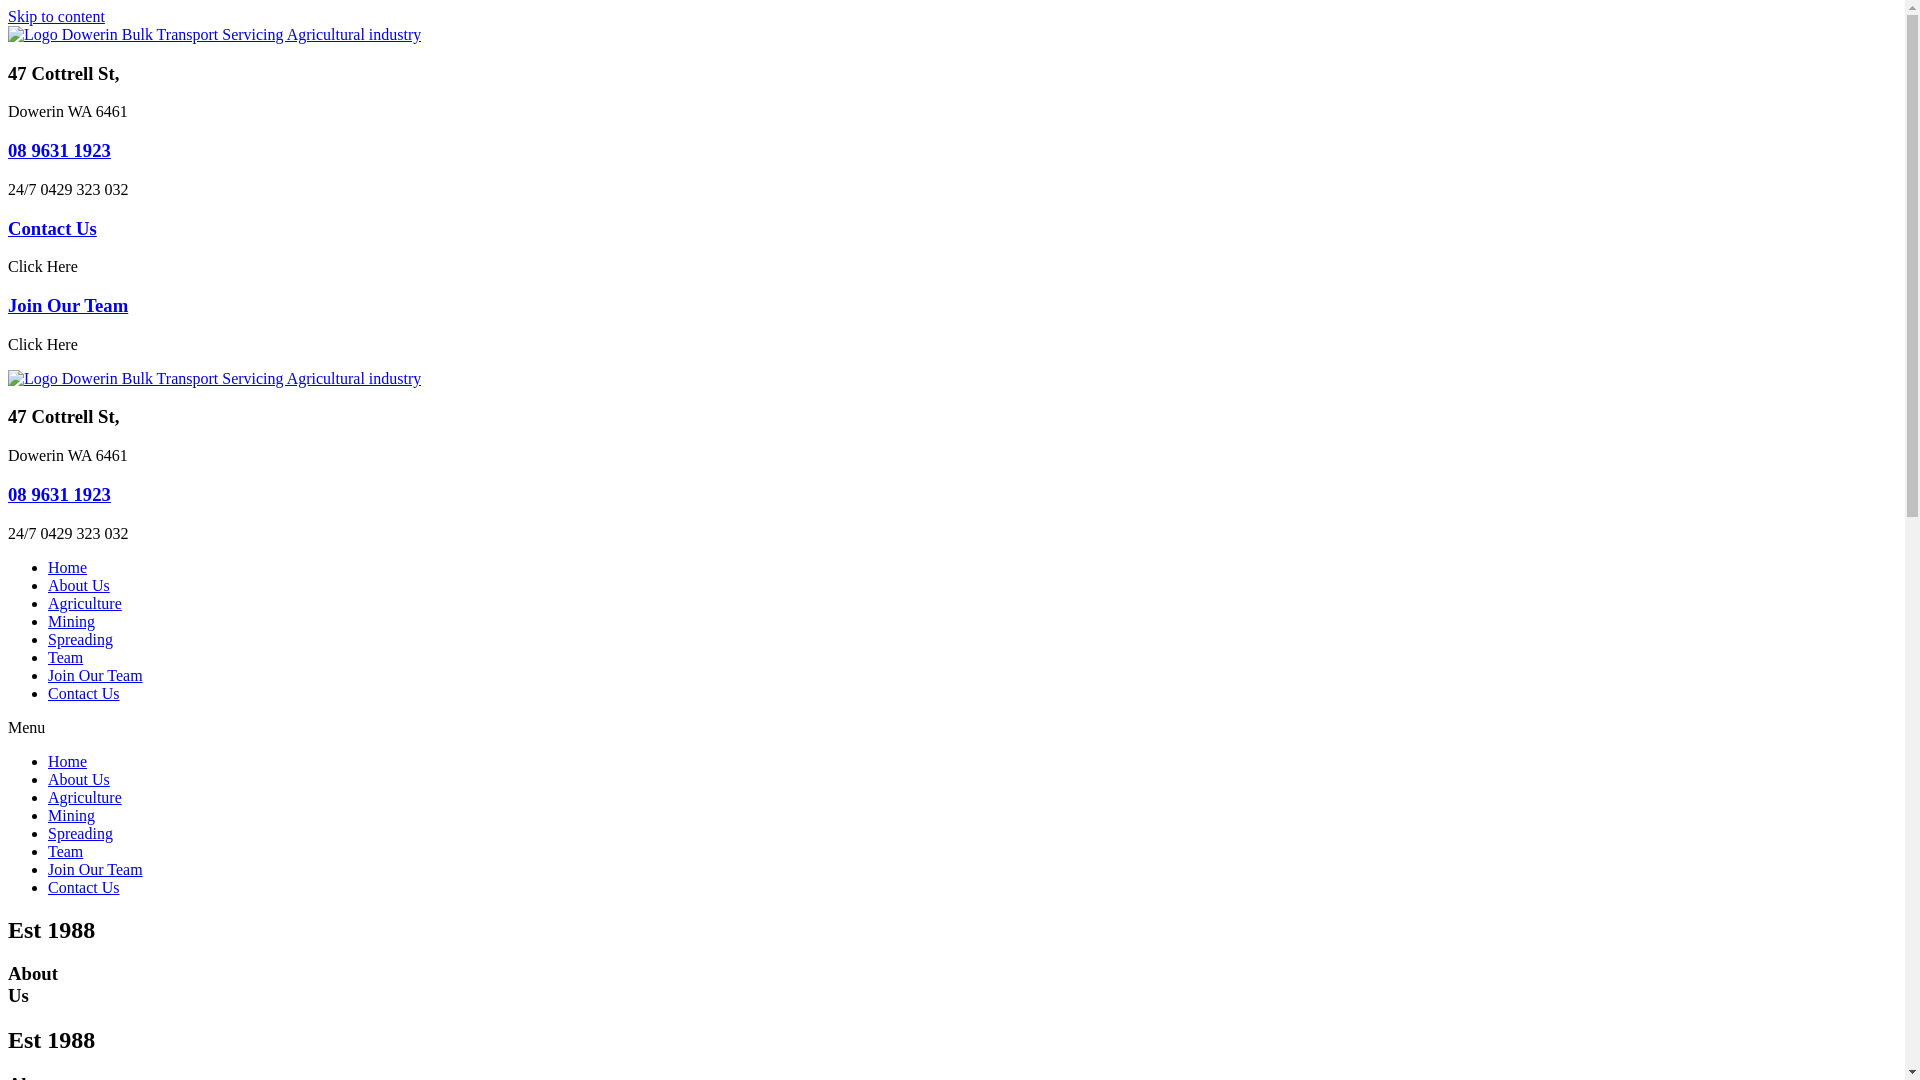 Image resolution: width=1920 pixels, height=1080 pixels. What do you see at coordinates (52, 228) in the screenshot?
I see `Contact Us` at bounding box center [52, 228].